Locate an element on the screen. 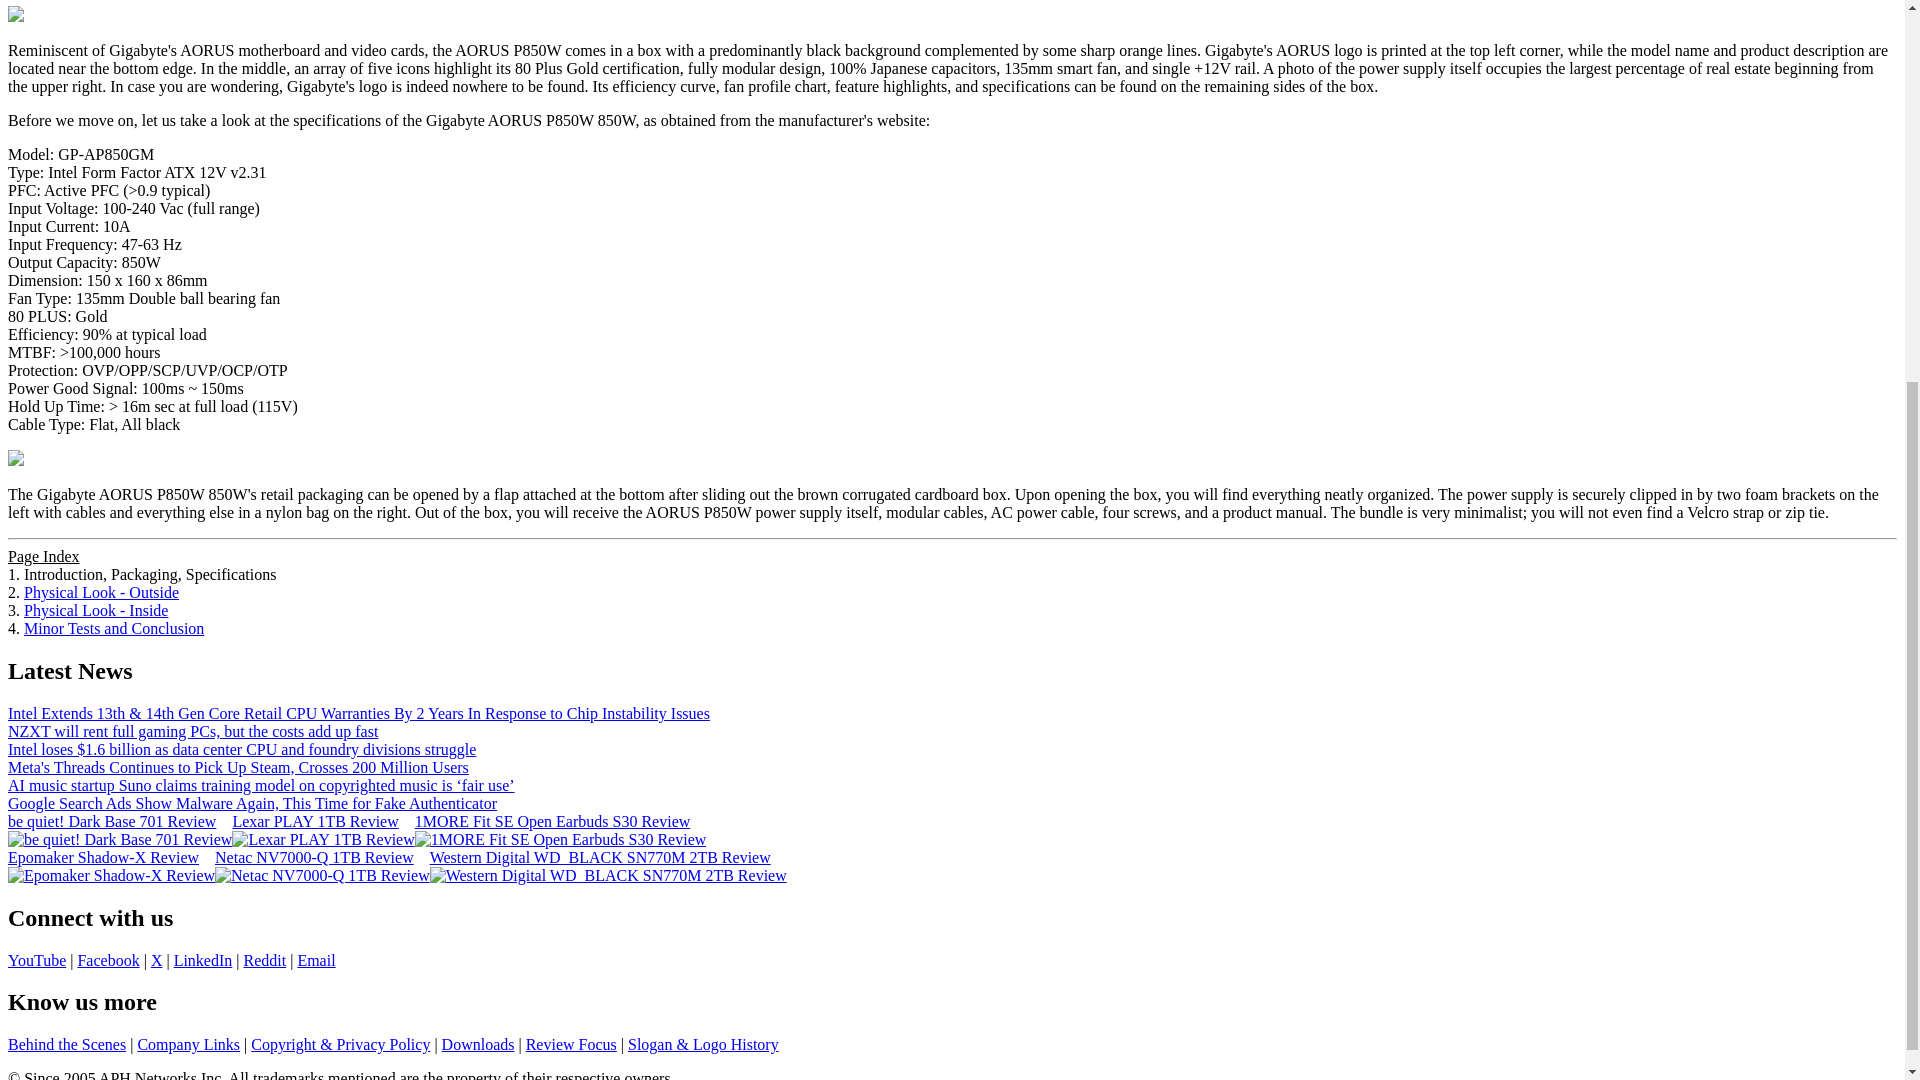 This screenshot has width=1920, height=1080. Netac NV7000-Q 1TB Review is located at coordinates (314, 857).